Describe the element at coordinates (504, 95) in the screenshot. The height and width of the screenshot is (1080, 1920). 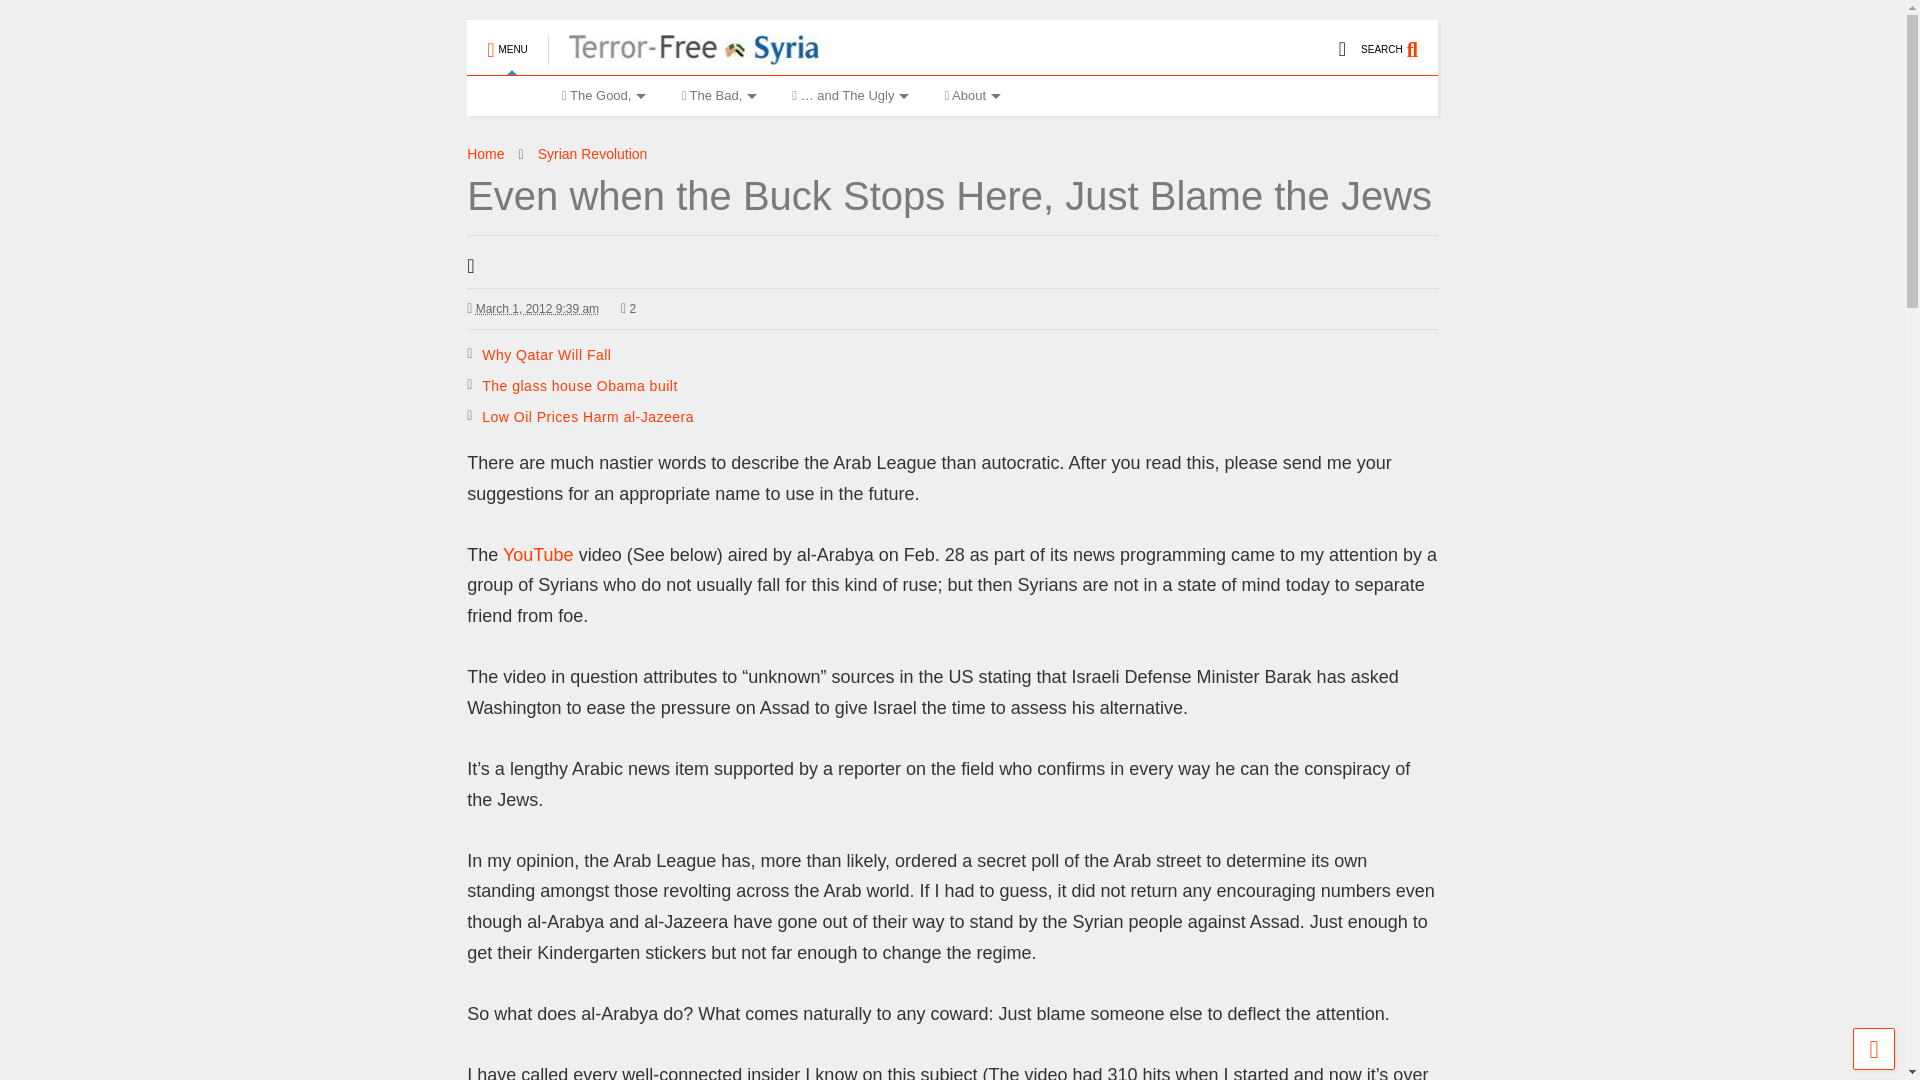
I see `Home` at that location.